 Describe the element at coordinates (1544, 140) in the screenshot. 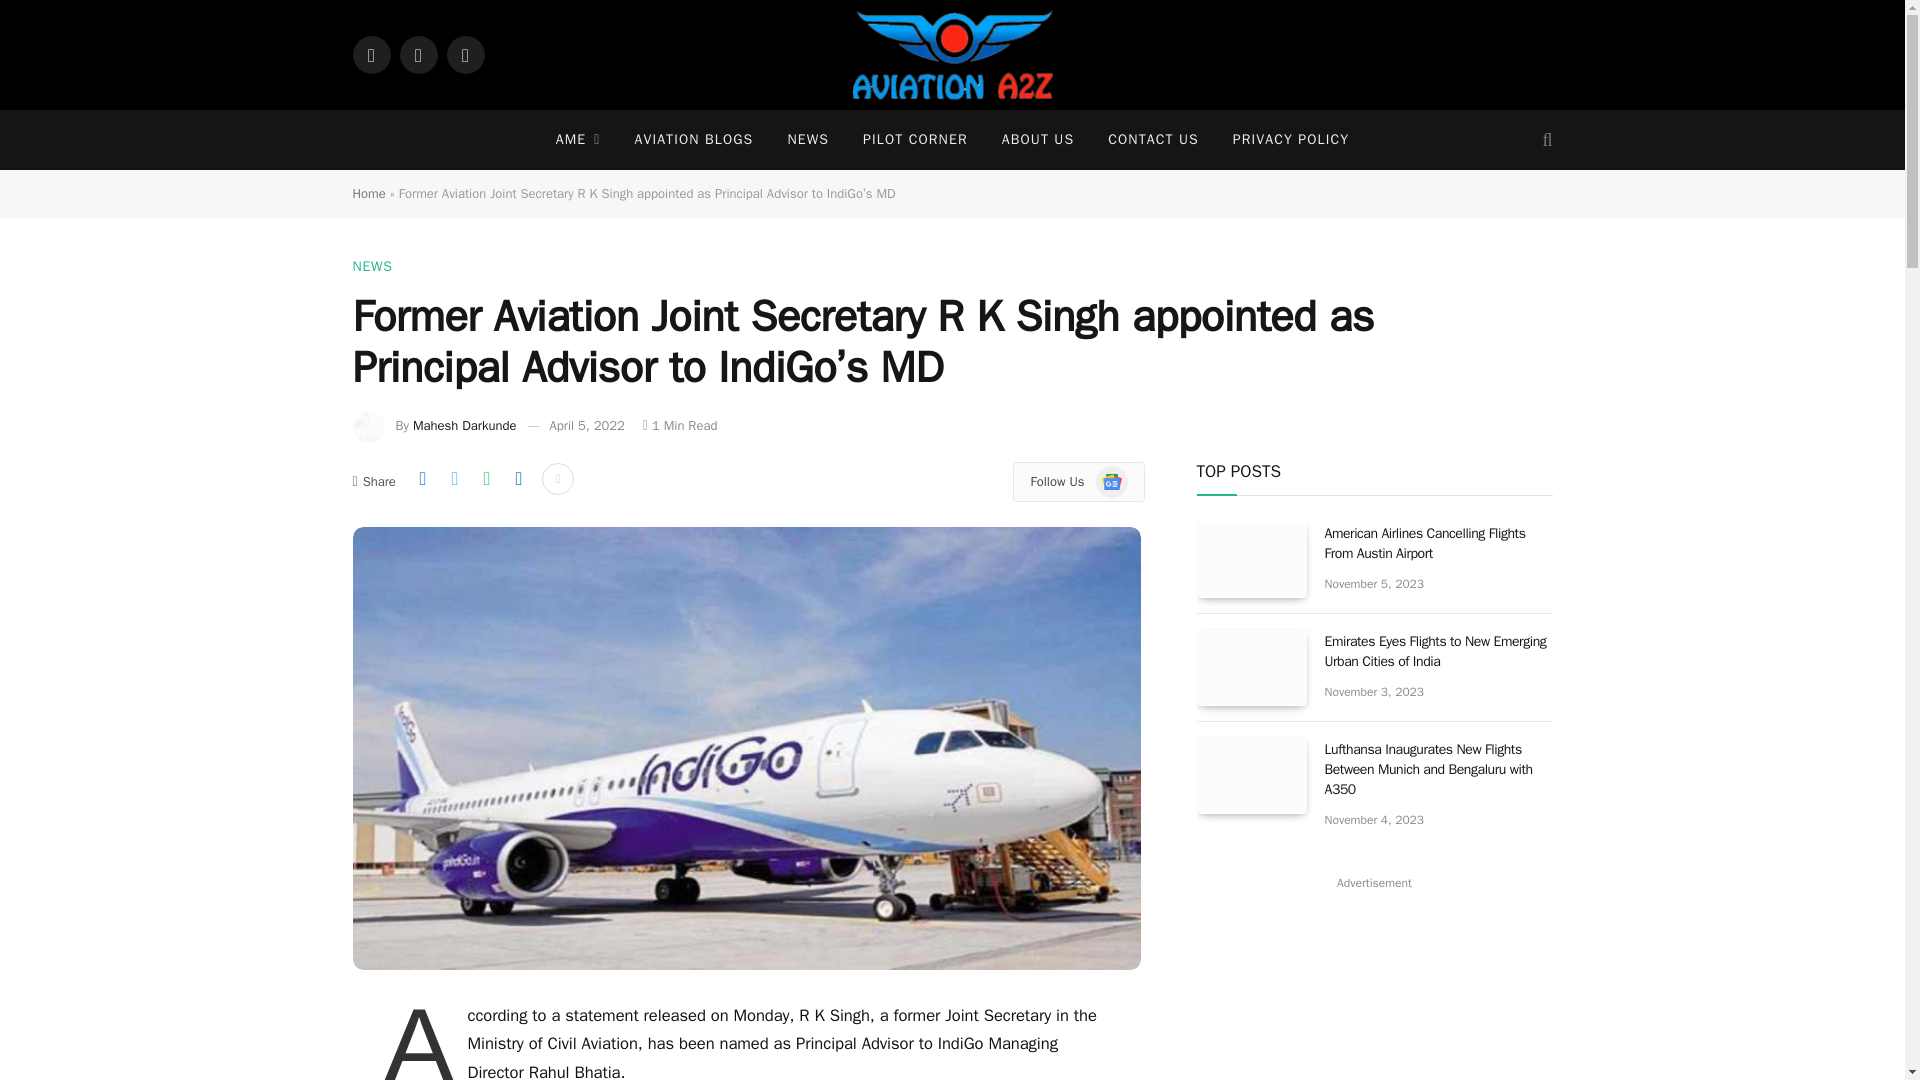

I see `Search` at that location.